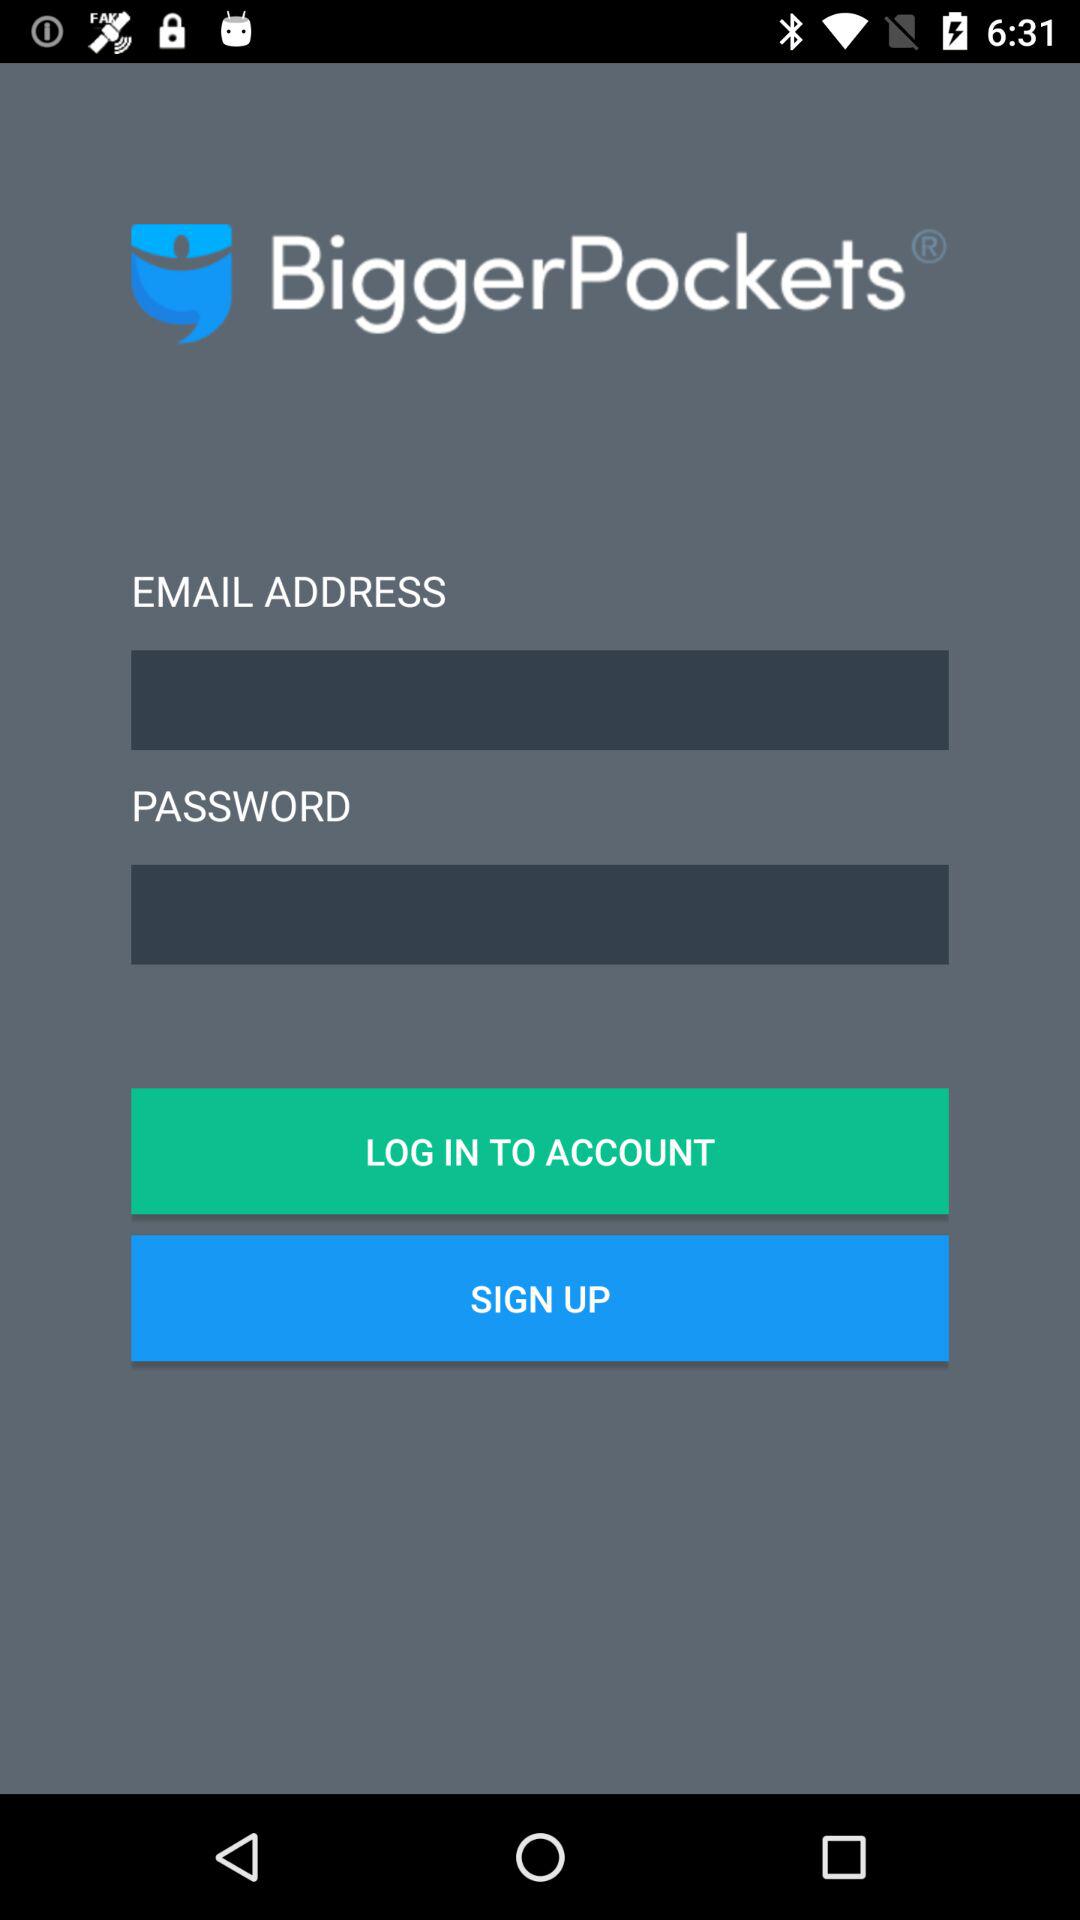 This screenshot has width=1080, height=1920. Describe the element at coordinates (540, 1151) in the screenshot. I see `select the log in to icon` at that location.